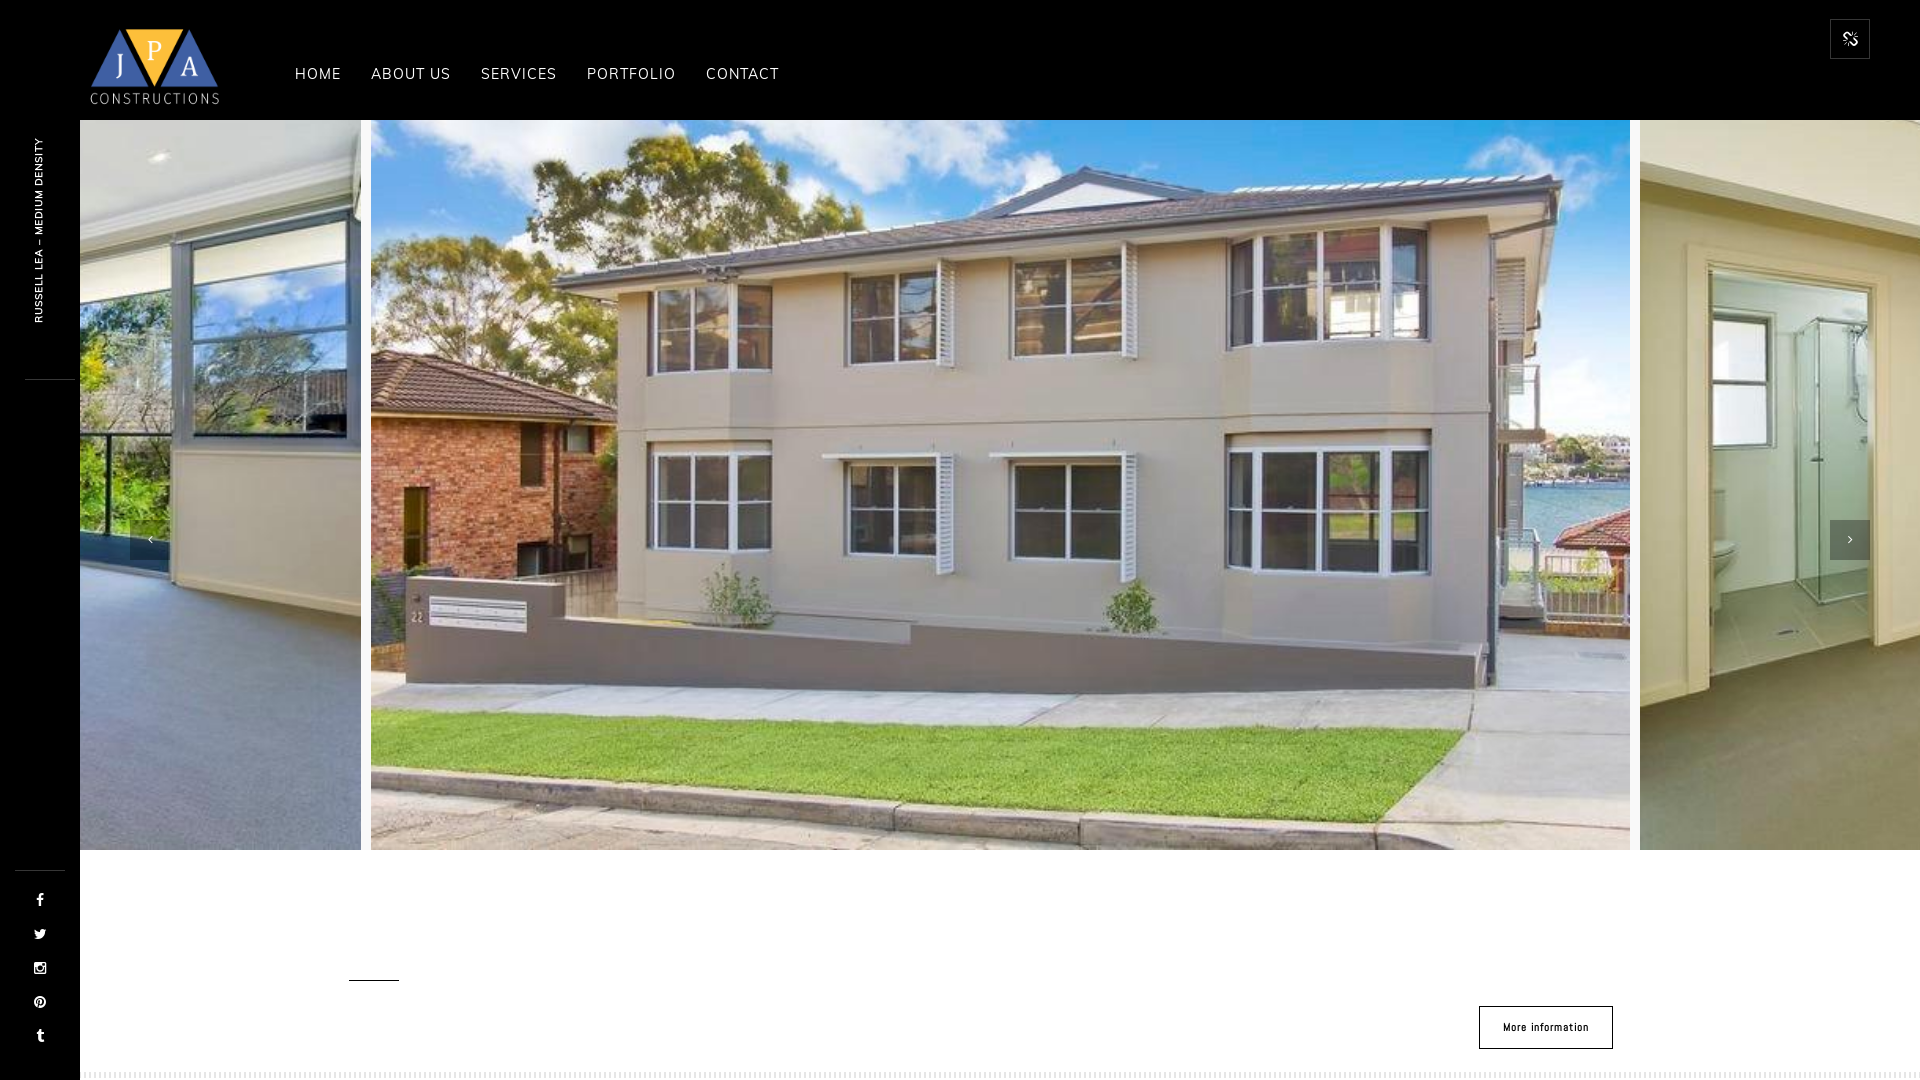 This screenshot has width=1920, height=1080. Describe the element at coordinates (1546, 1028) in the screenshot. I see `More information` at that location.